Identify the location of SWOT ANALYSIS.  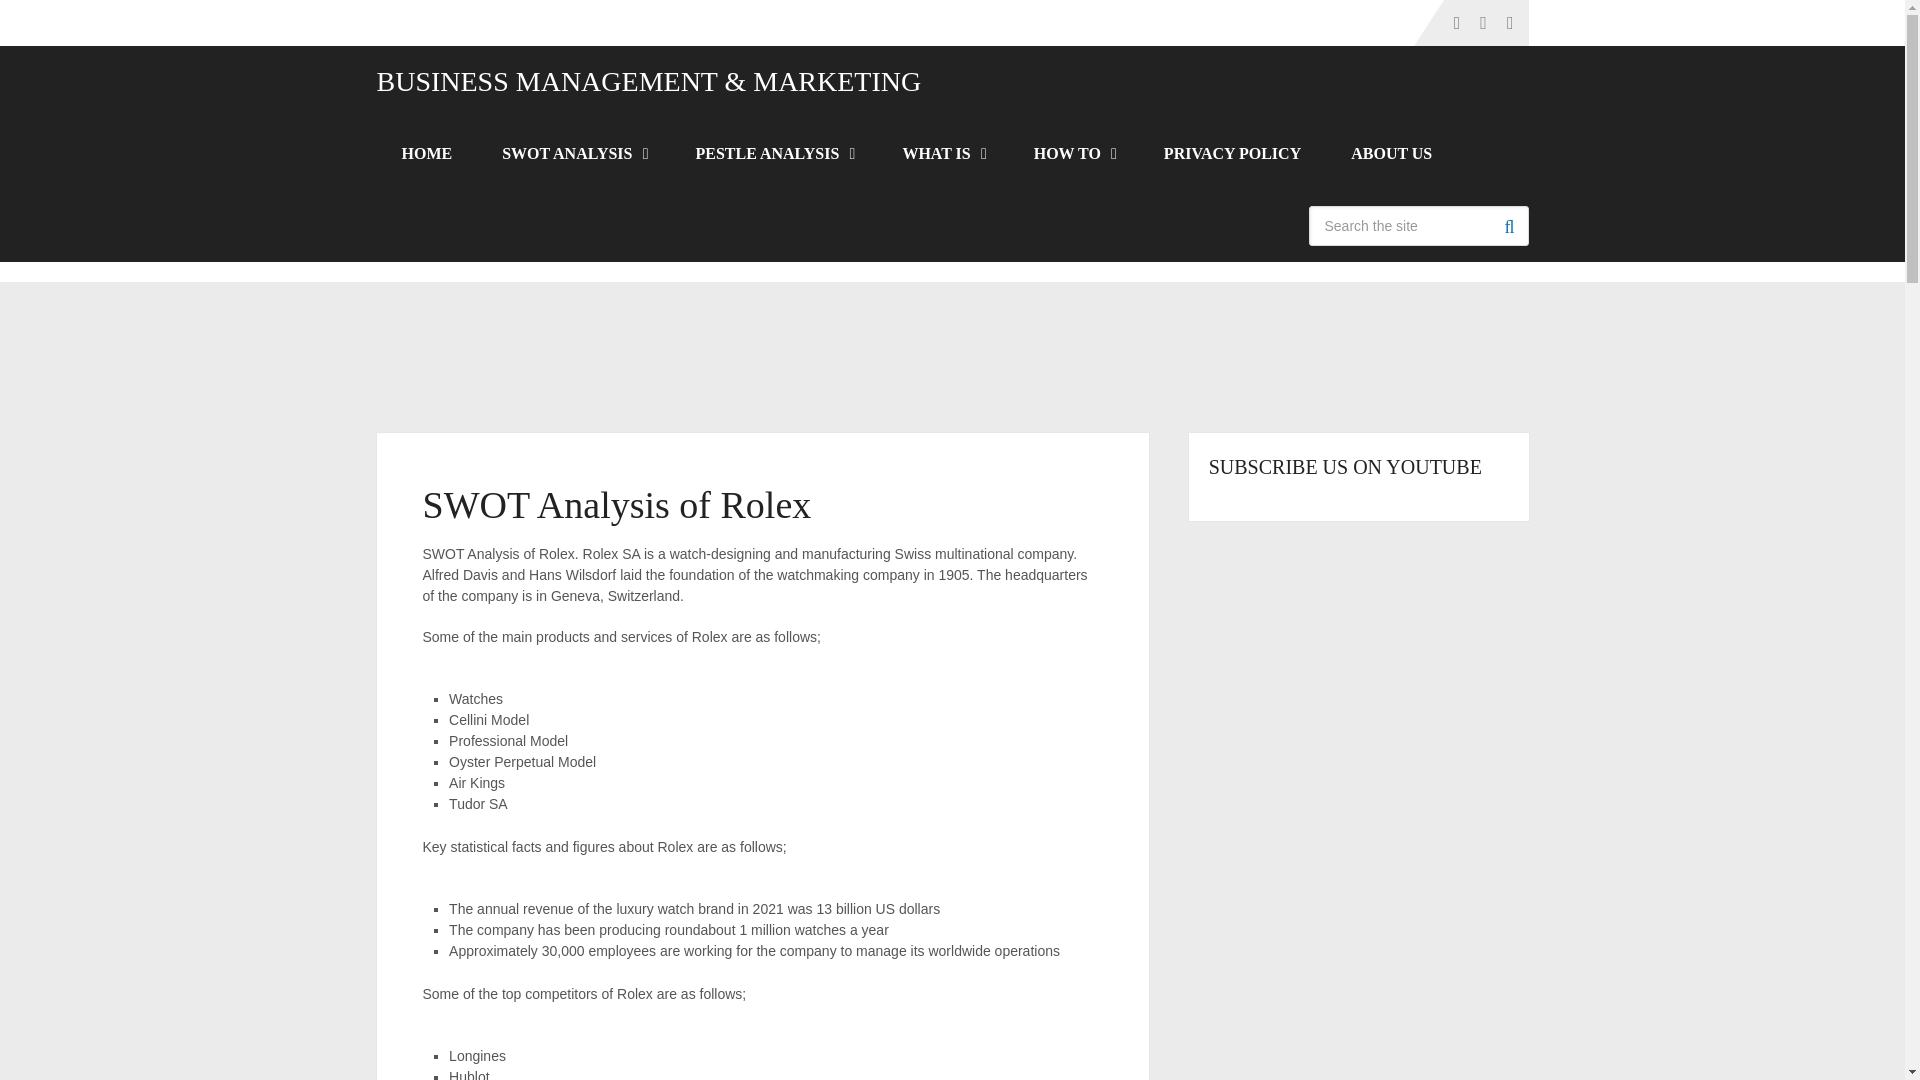
(573, 154).